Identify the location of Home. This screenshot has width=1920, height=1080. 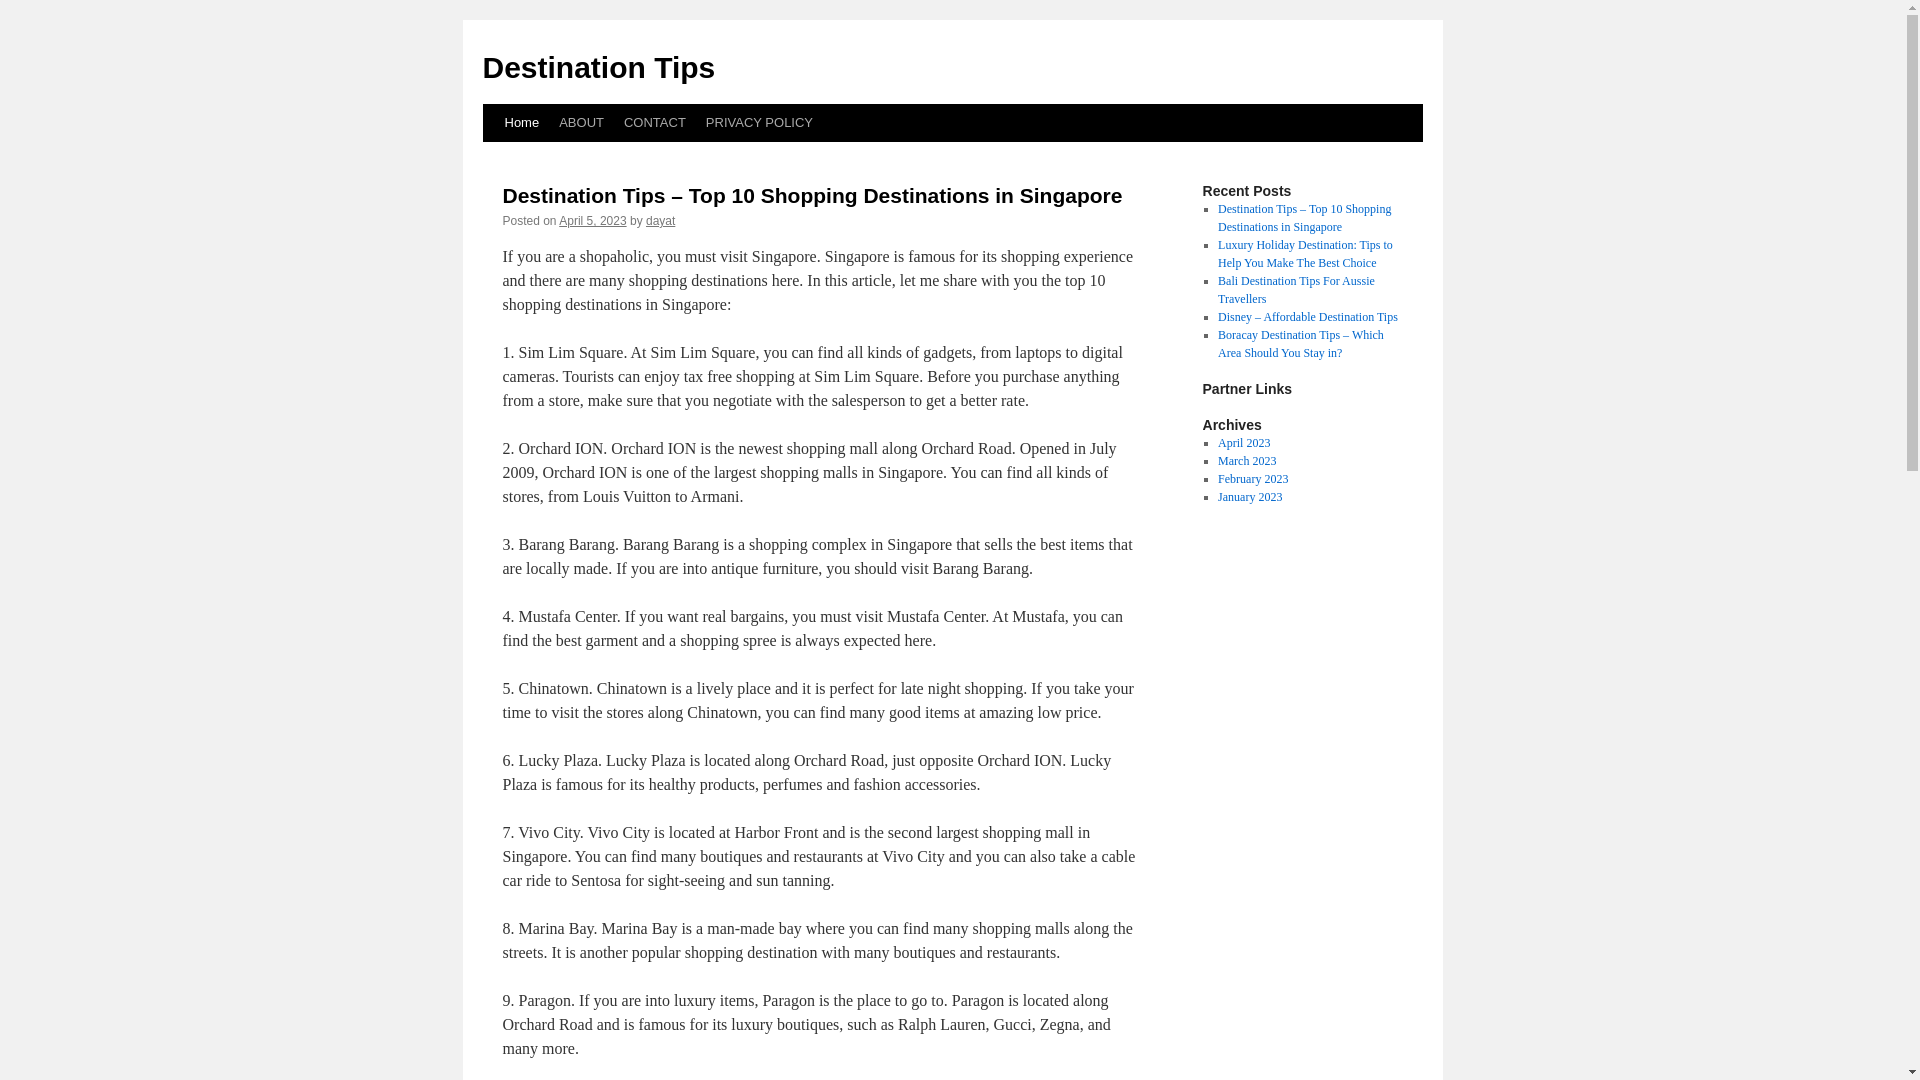
(521, 122).